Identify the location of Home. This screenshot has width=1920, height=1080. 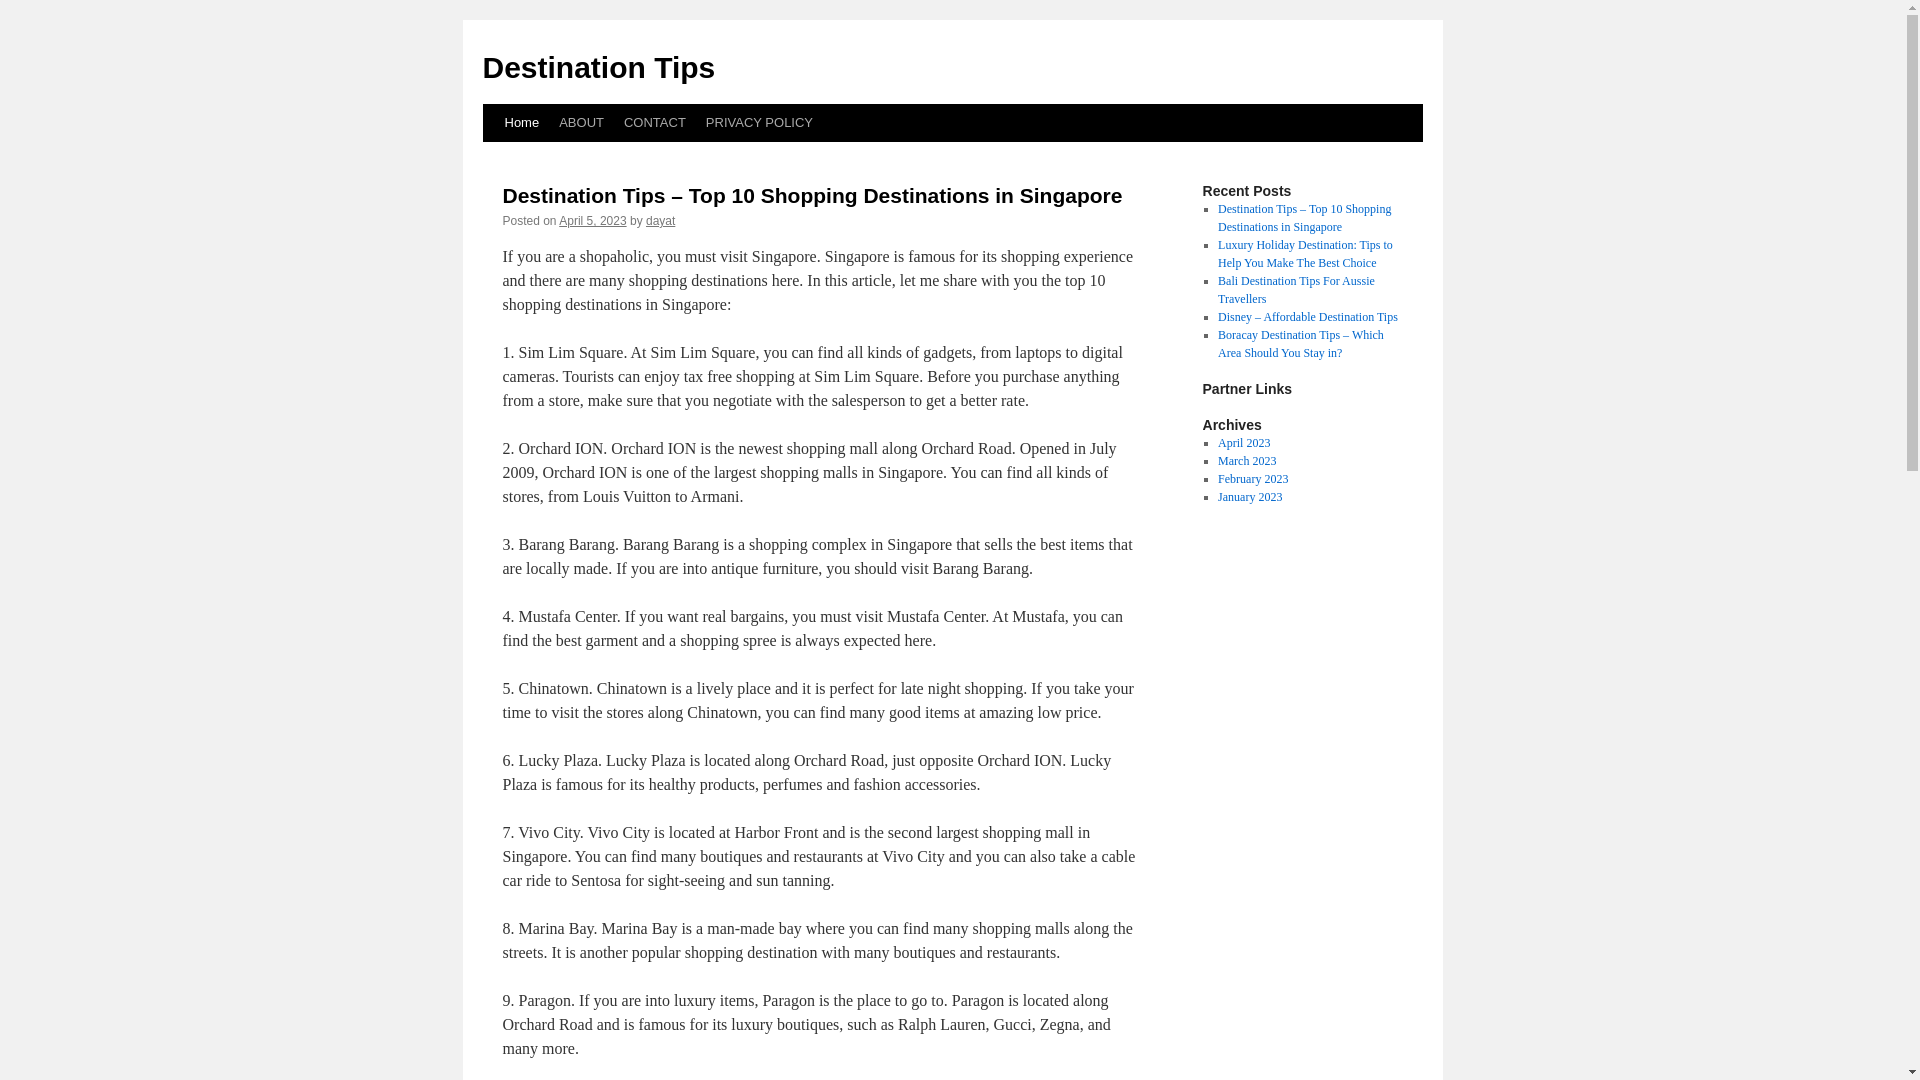
(521, 122).